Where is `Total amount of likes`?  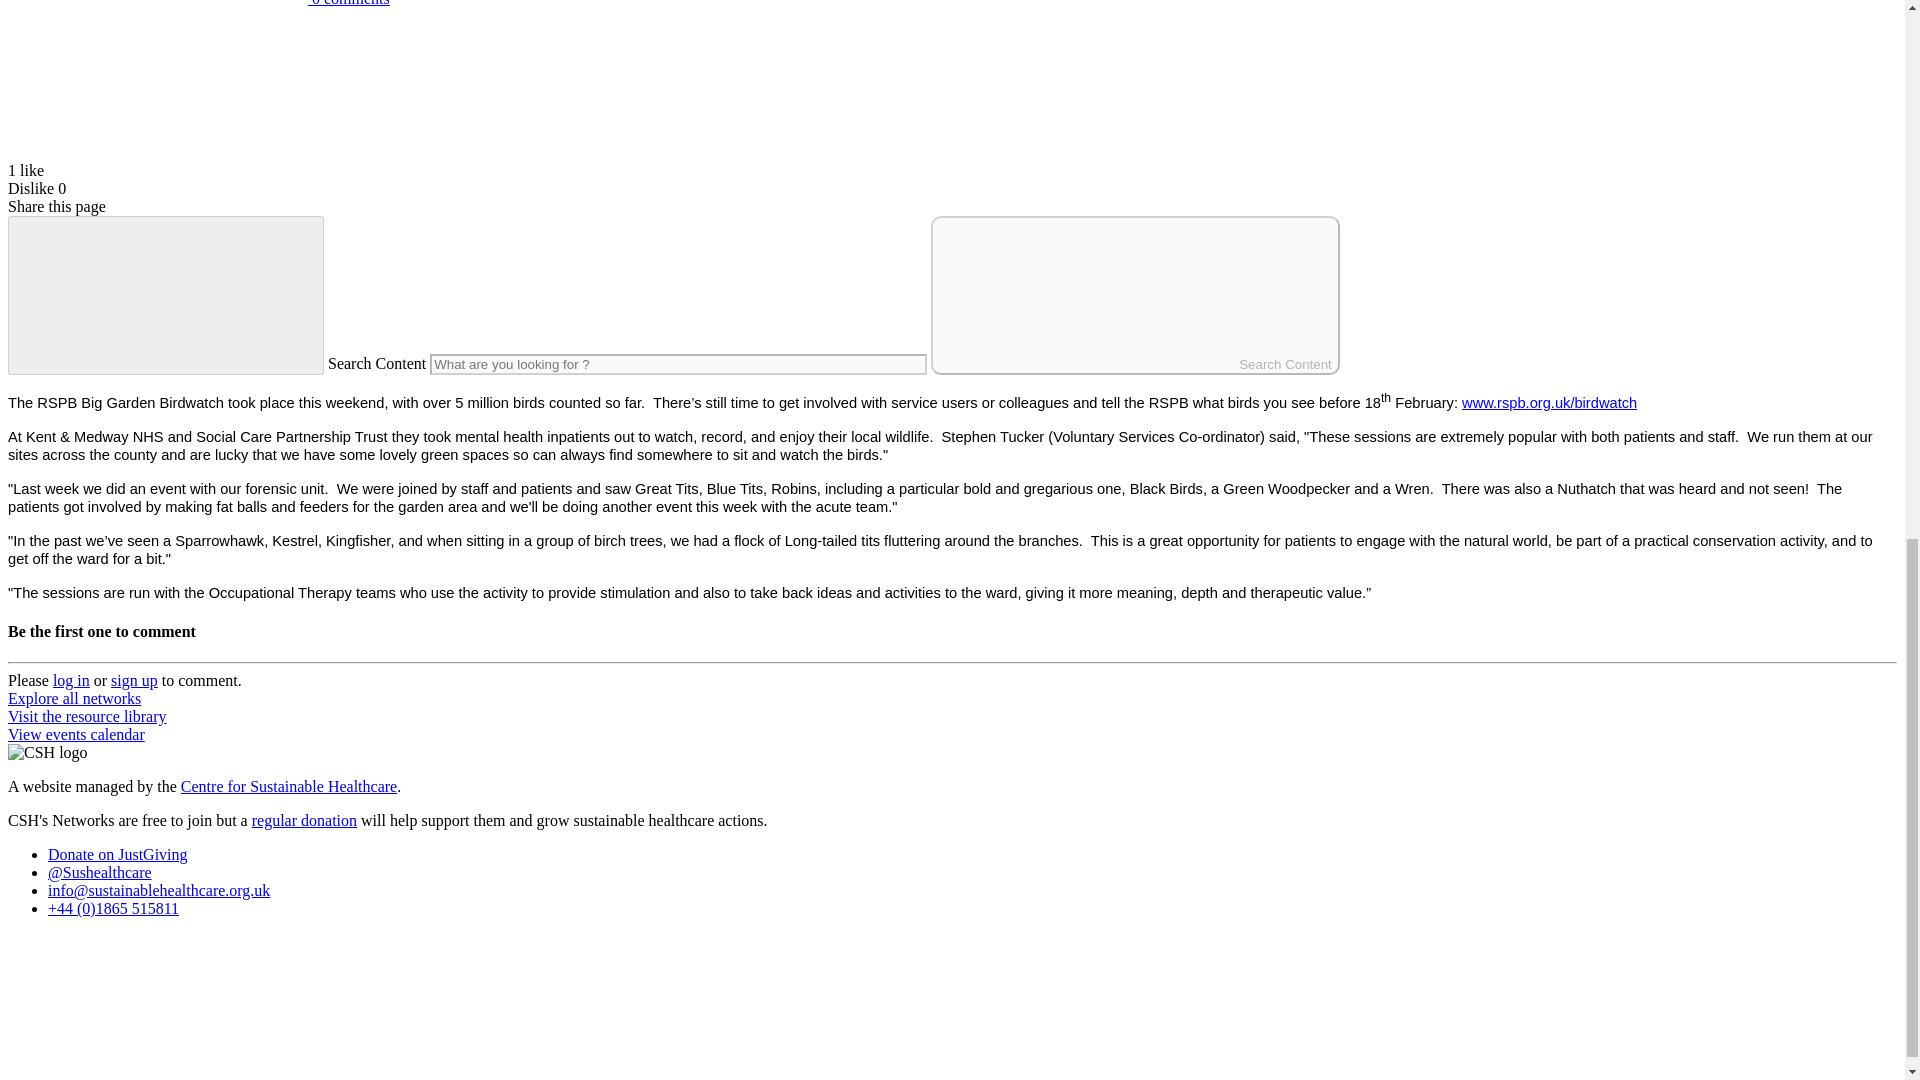
Total amount of likes is located at coordinates (157, 82).